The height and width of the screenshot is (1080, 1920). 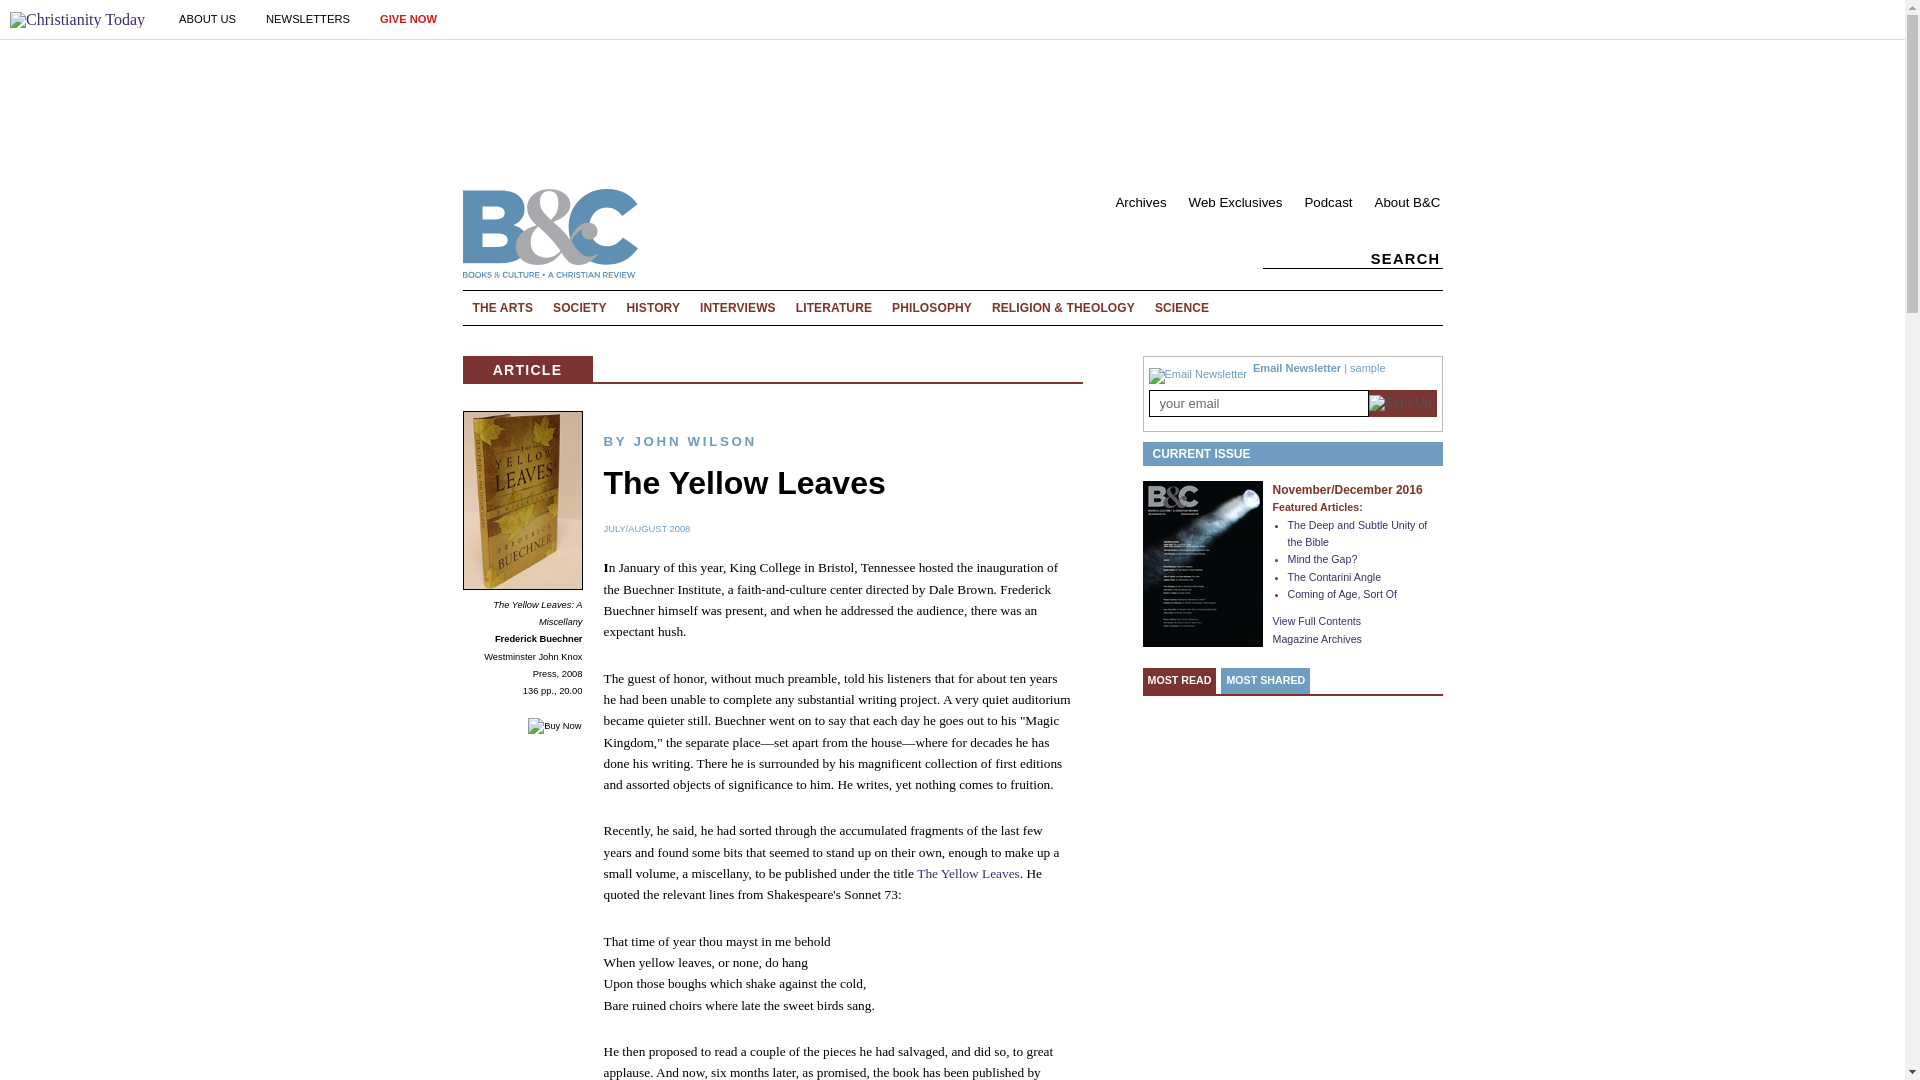 What do you see at coordinates (502, 308) in the screenshot?
I see `THE ARTS` at bounding box center [502, 308].